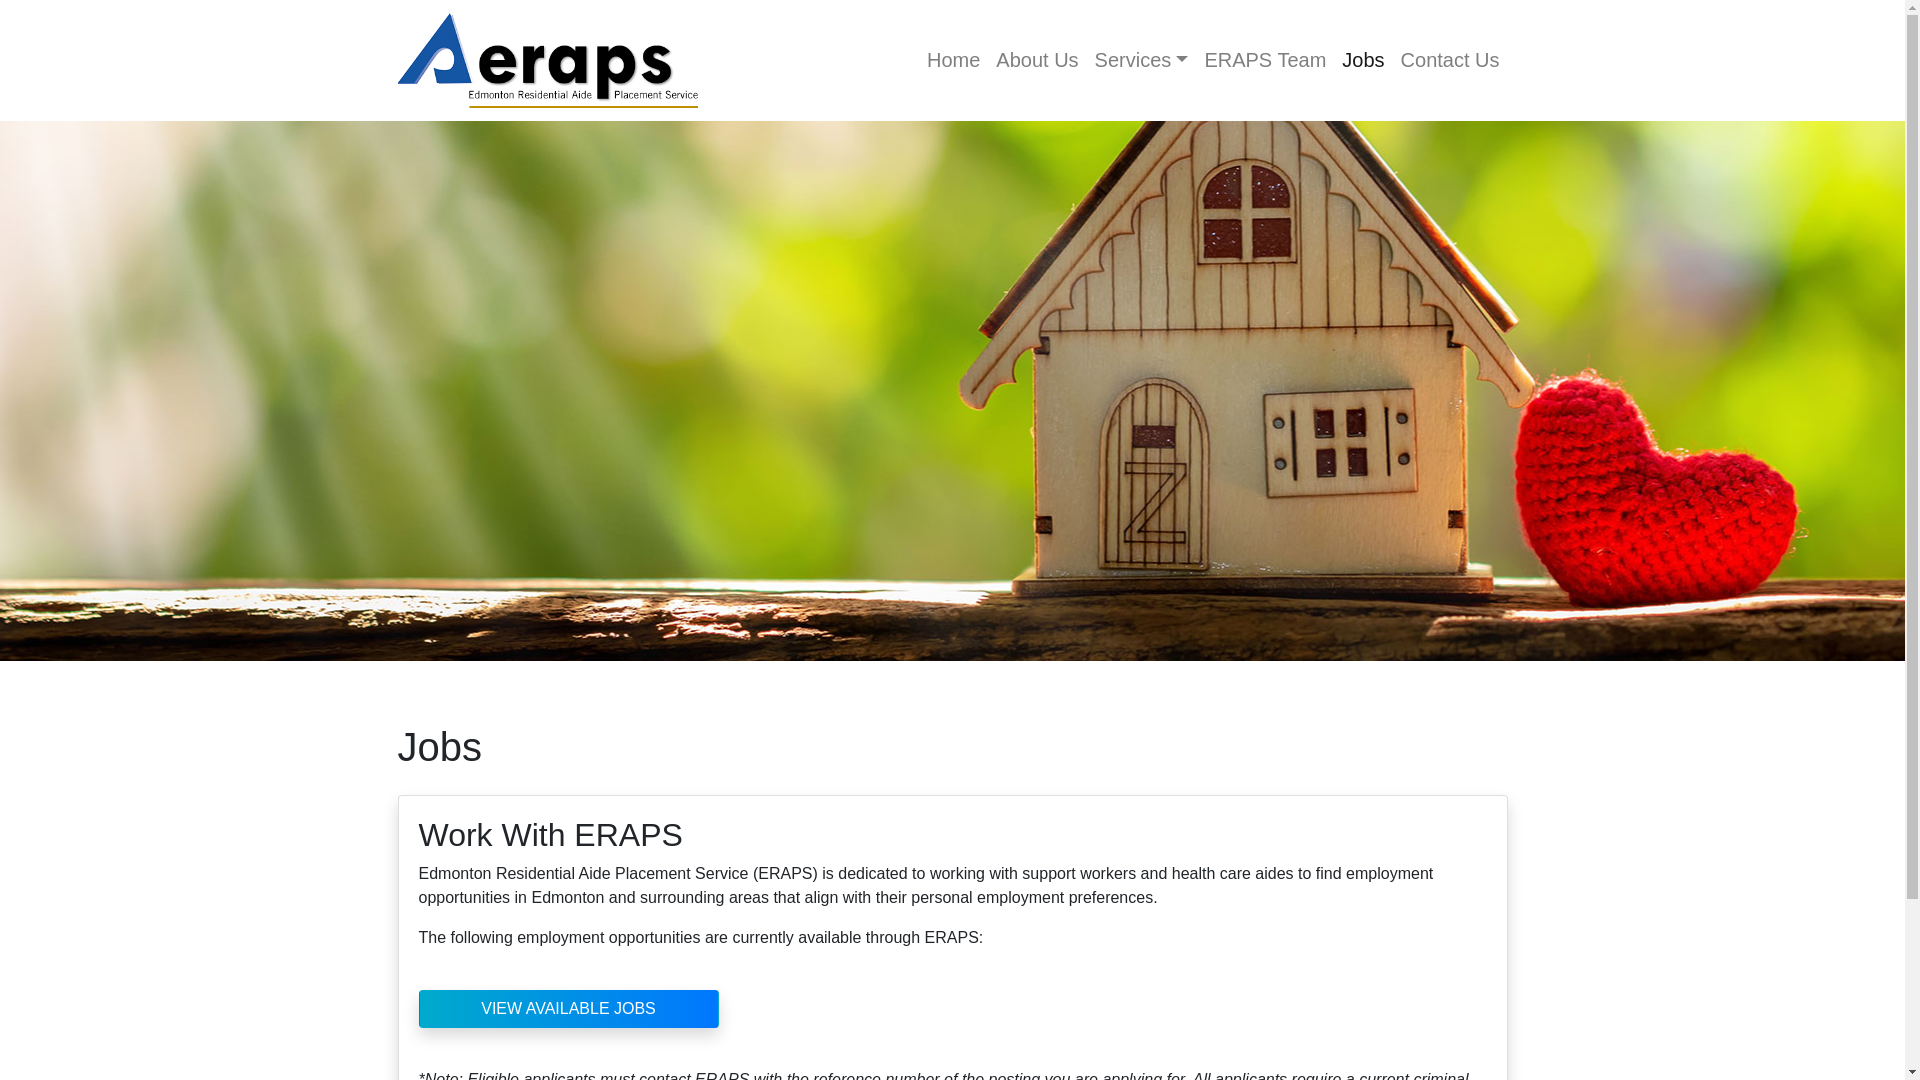 The width and height of the screenshot is (1920, 1080). What do you see at coordinates (1265, 60) in the screenshot?
I see `ERAPS Team` at bounding box center [1265, 60].